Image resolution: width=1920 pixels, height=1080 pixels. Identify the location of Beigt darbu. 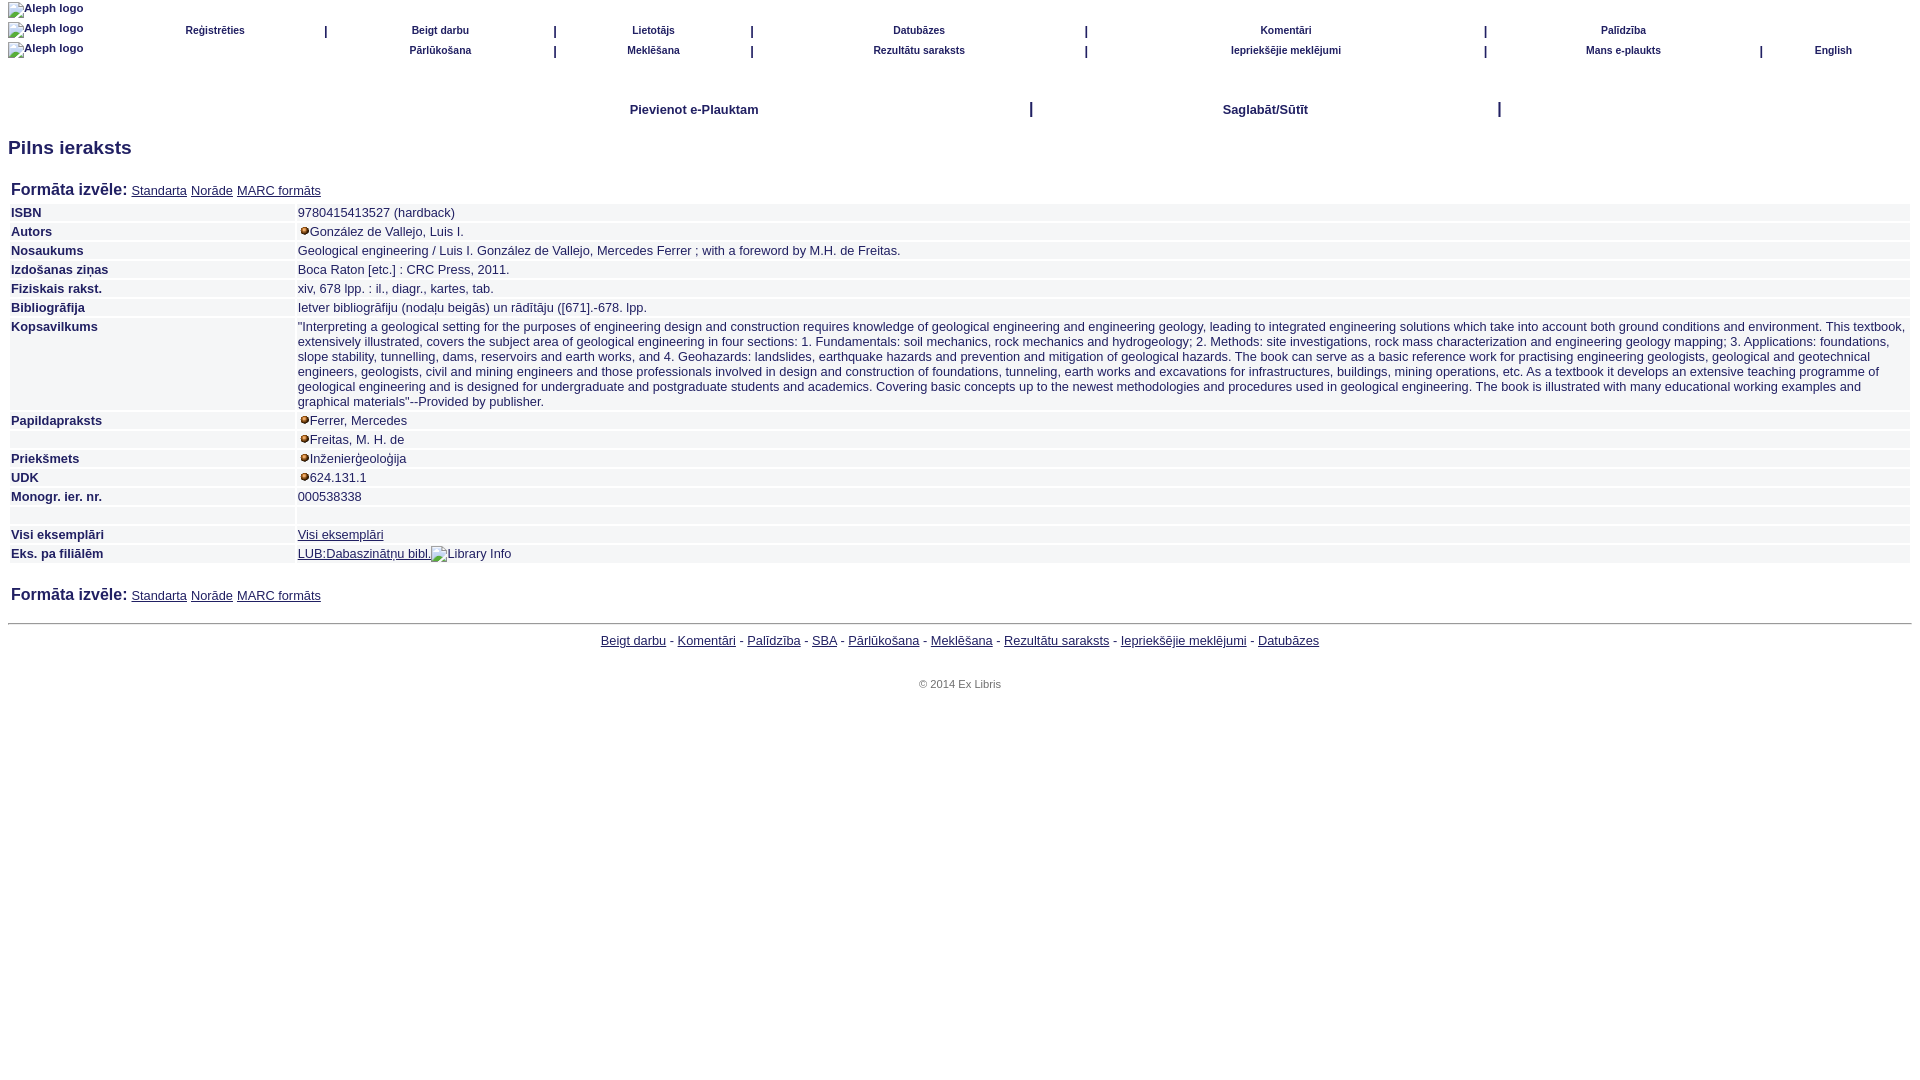
(441, 28).